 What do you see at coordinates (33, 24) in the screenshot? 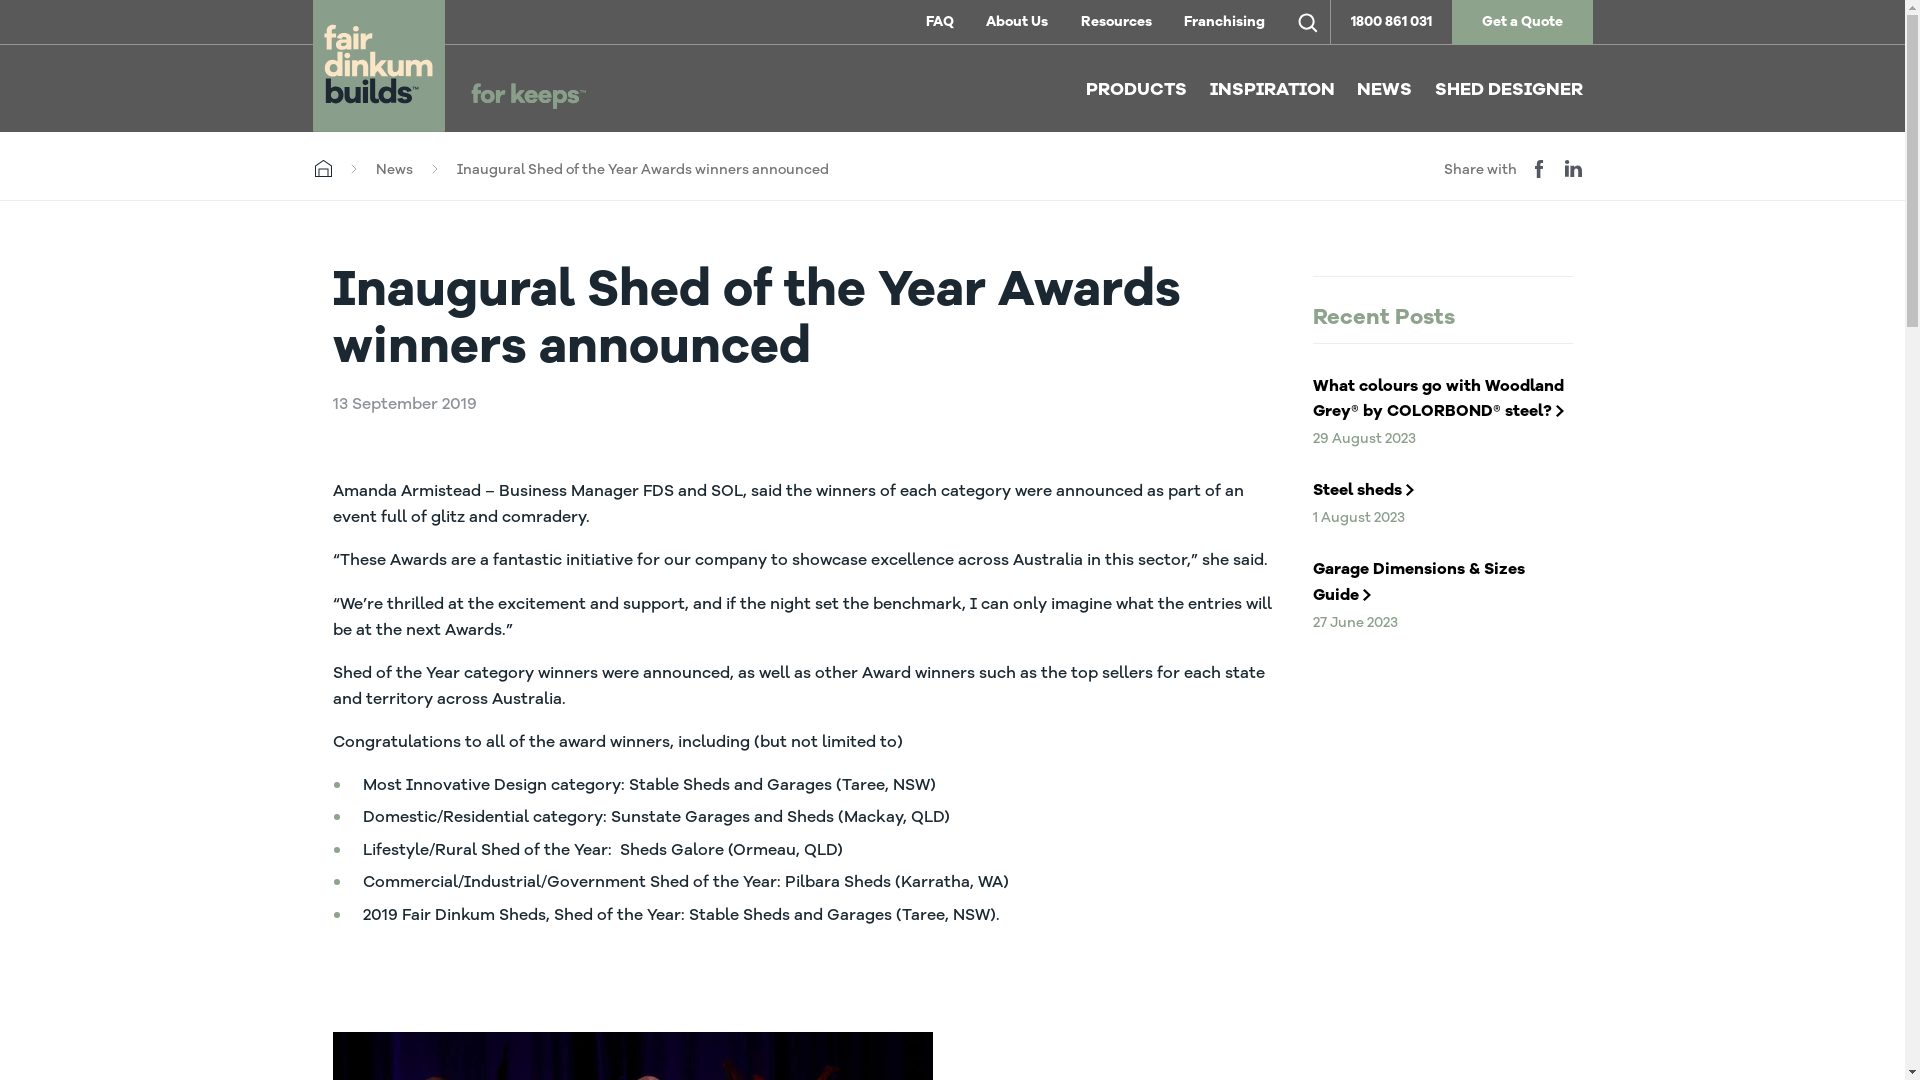
I see `Go` at bounding box center [33, 24].